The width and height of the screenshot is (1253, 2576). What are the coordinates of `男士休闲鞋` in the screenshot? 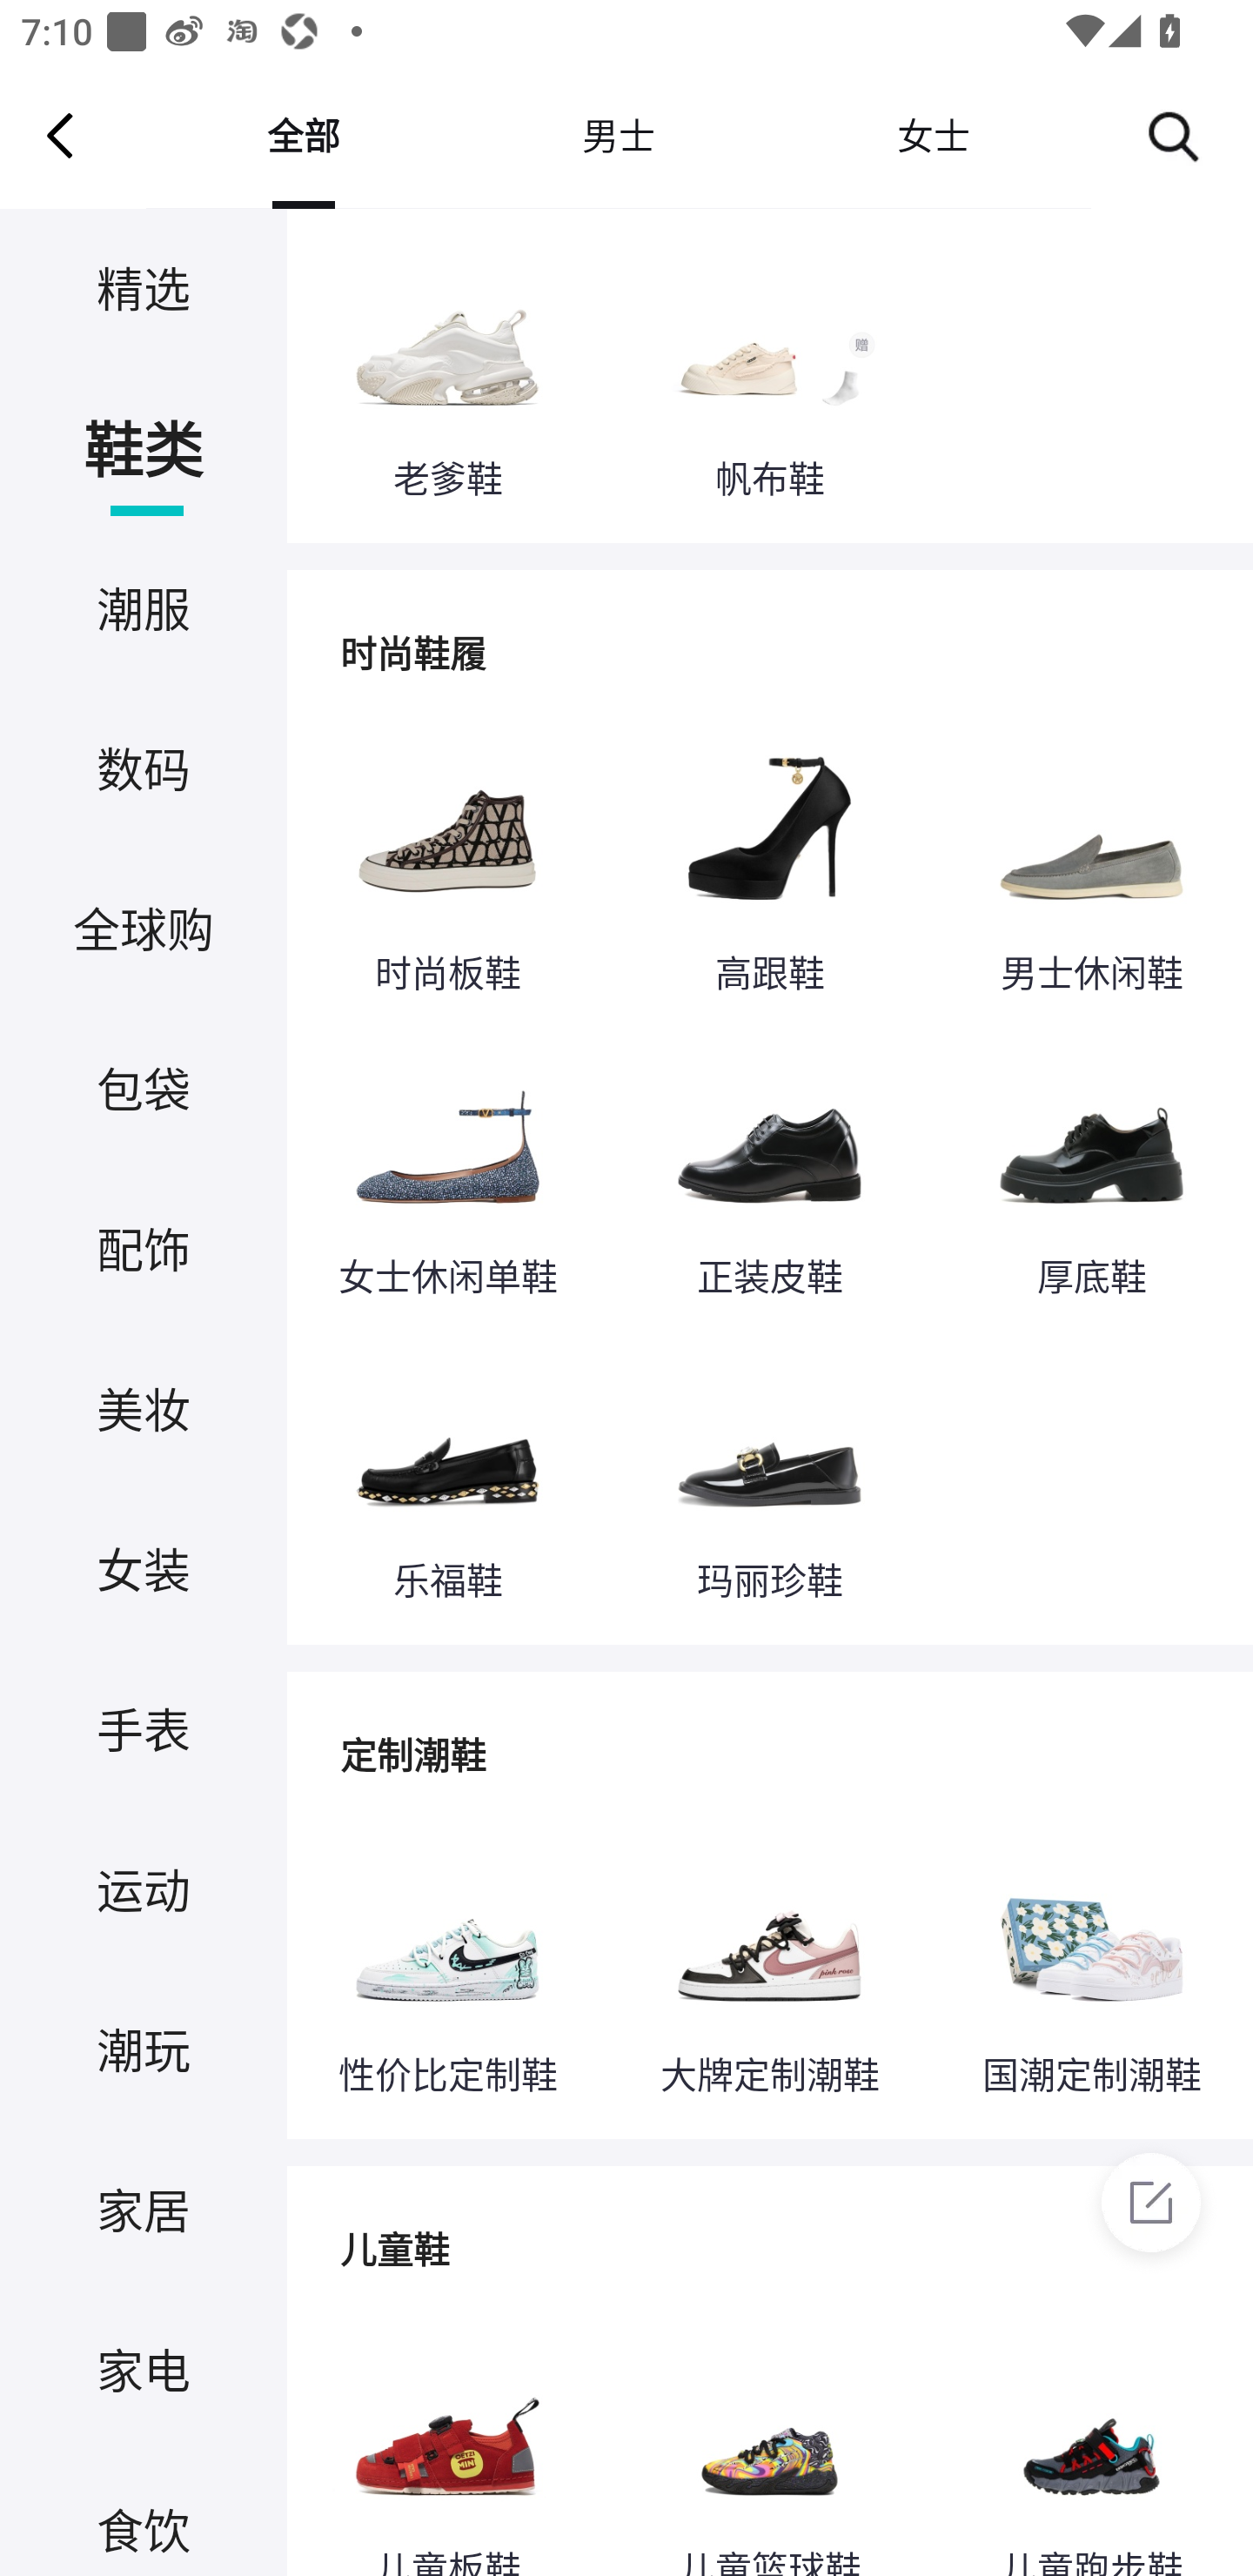 It's located at (1091, 868).